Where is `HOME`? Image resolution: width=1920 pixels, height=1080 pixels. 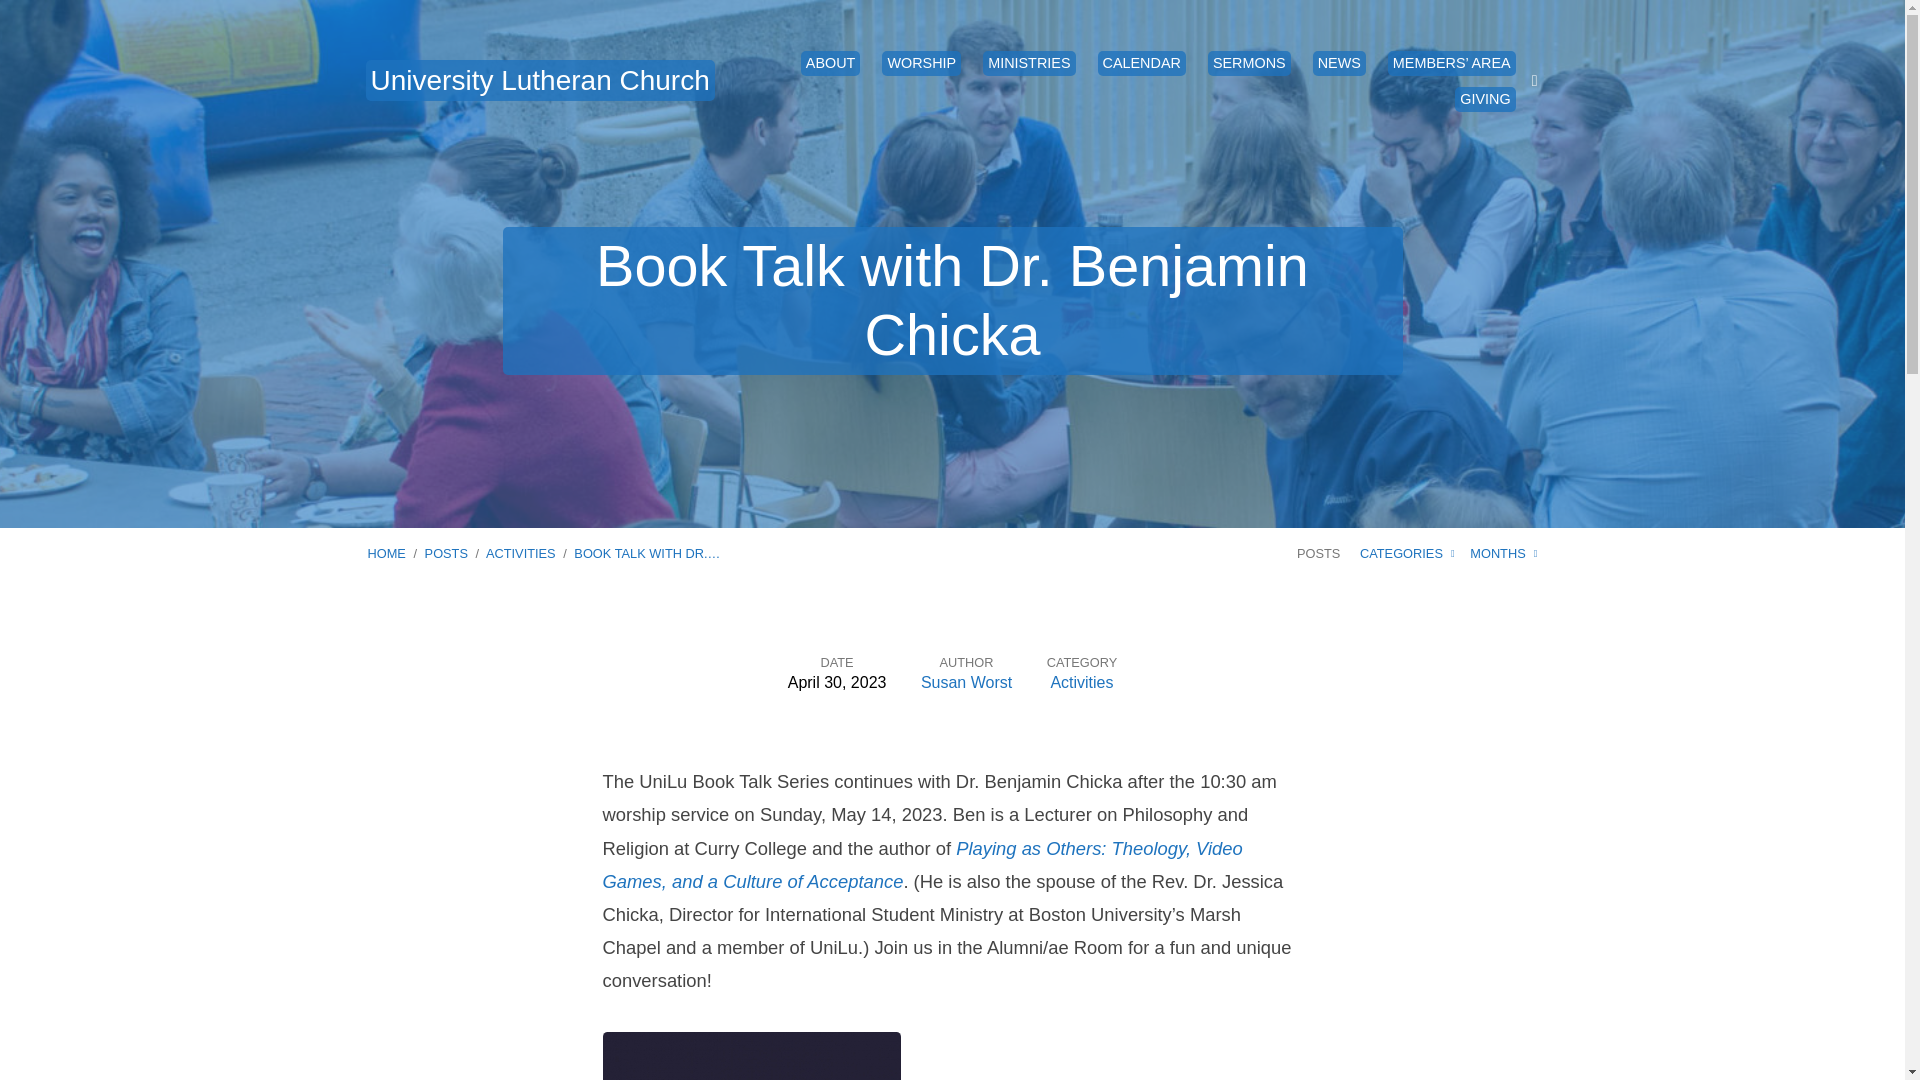 HOME is located at coordinates (386, 553).